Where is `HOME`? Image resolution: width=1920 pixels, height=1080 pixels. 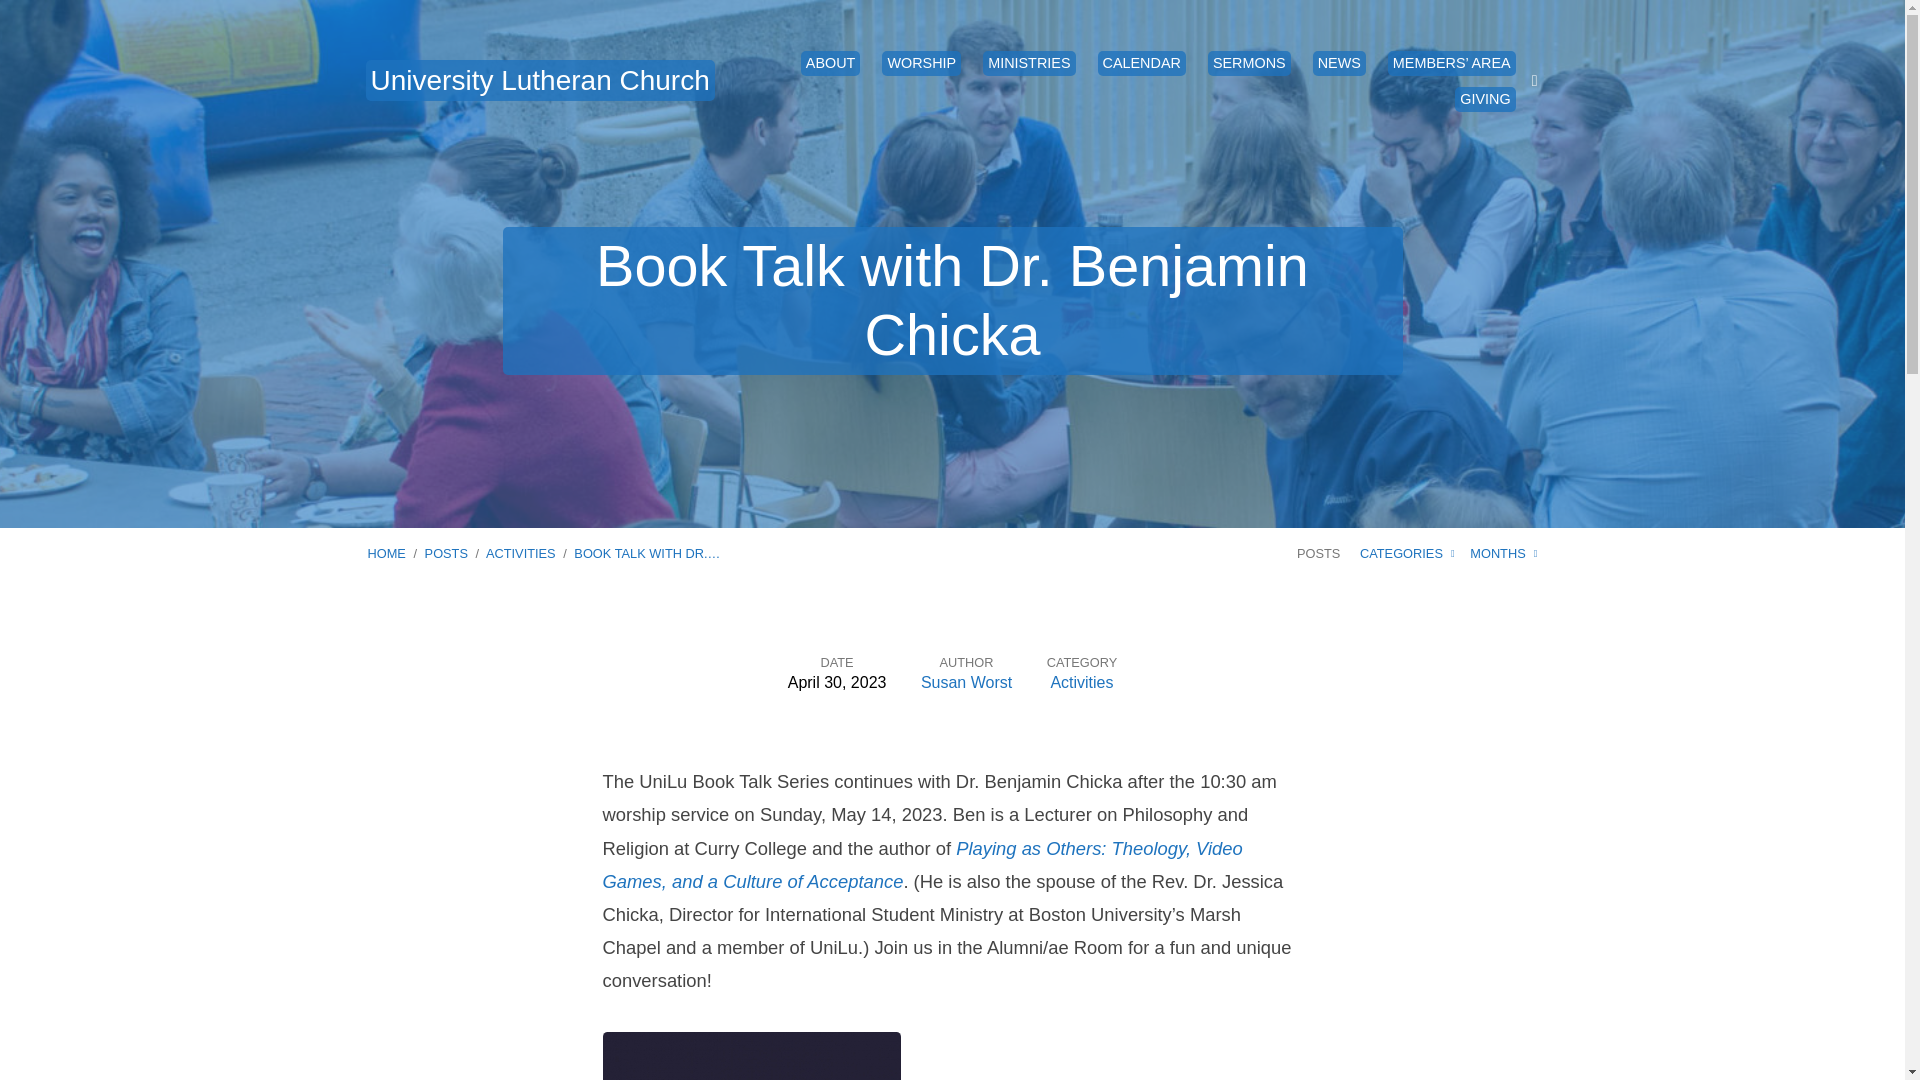 HOME is located at coordinates (386, 553).